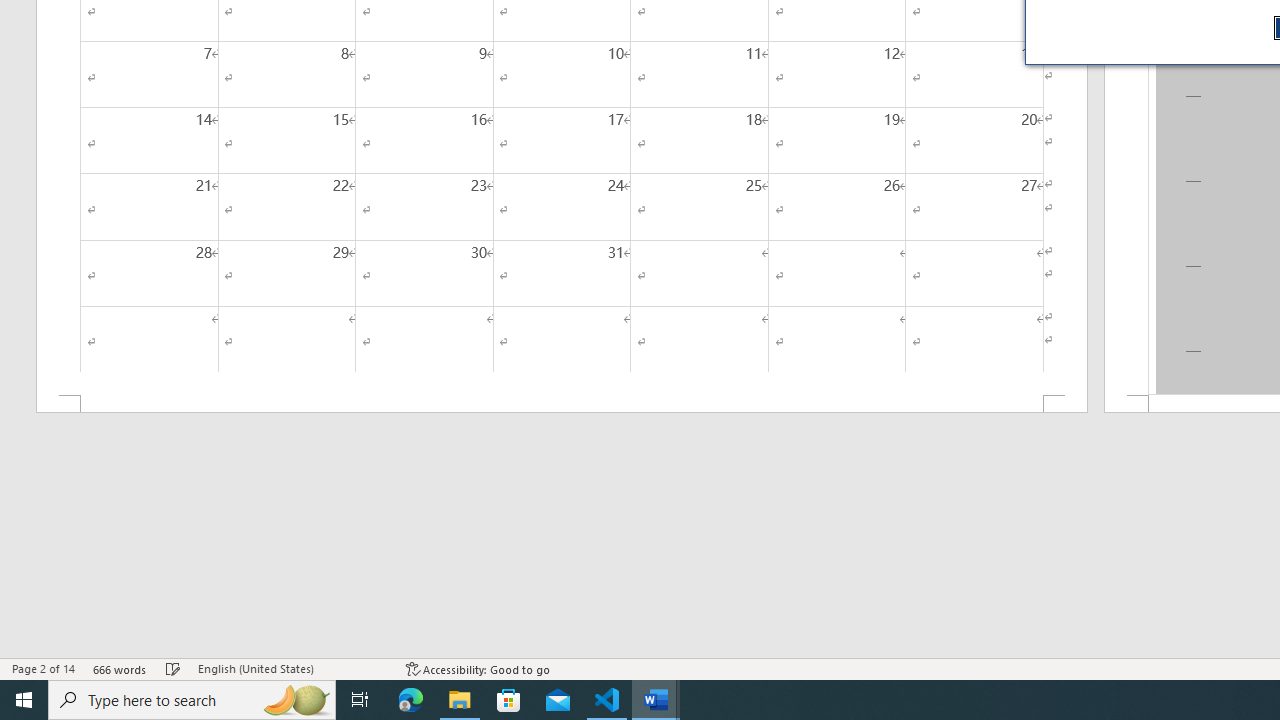 This screenshot has width=1280, height=720. I want to click on Word - 2 running windows, so click(656, 700).